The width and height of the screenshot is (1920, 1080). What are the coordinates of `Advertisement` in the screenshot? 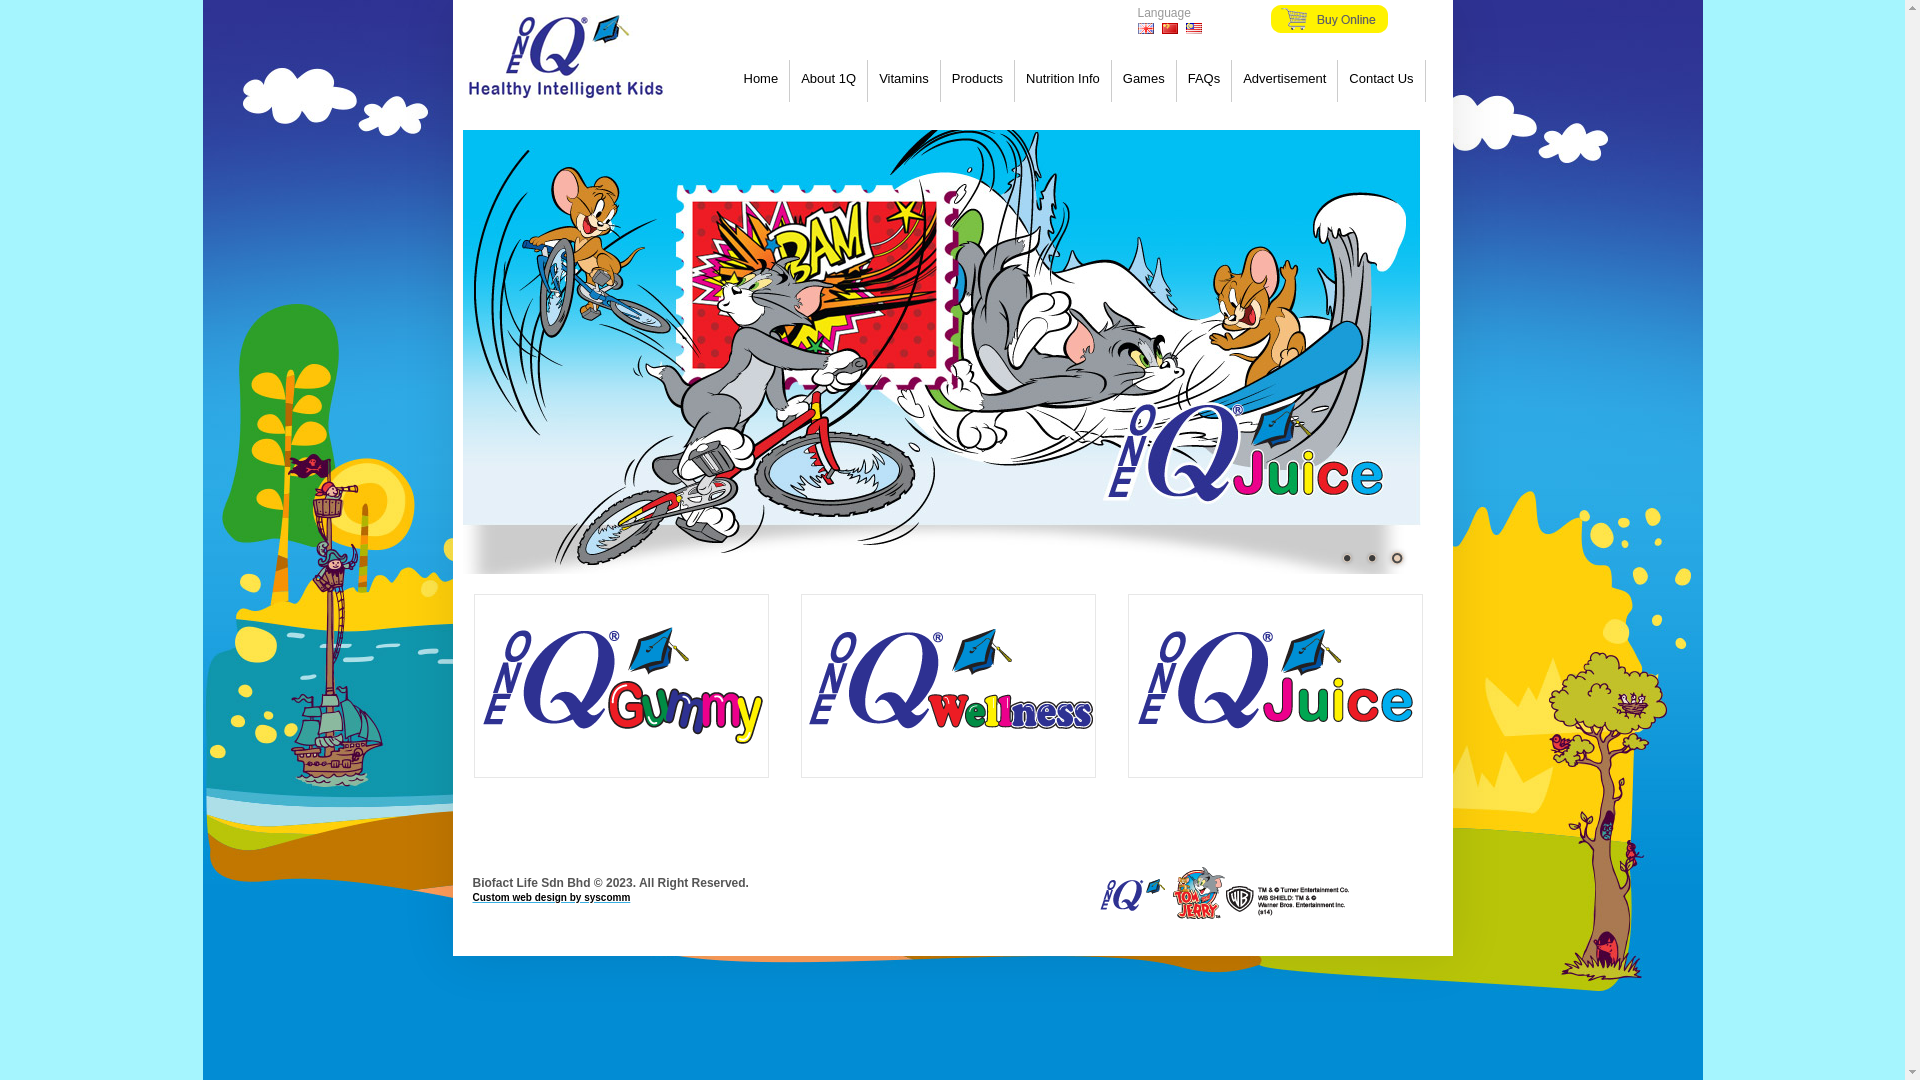 It's located at (1284, 78).